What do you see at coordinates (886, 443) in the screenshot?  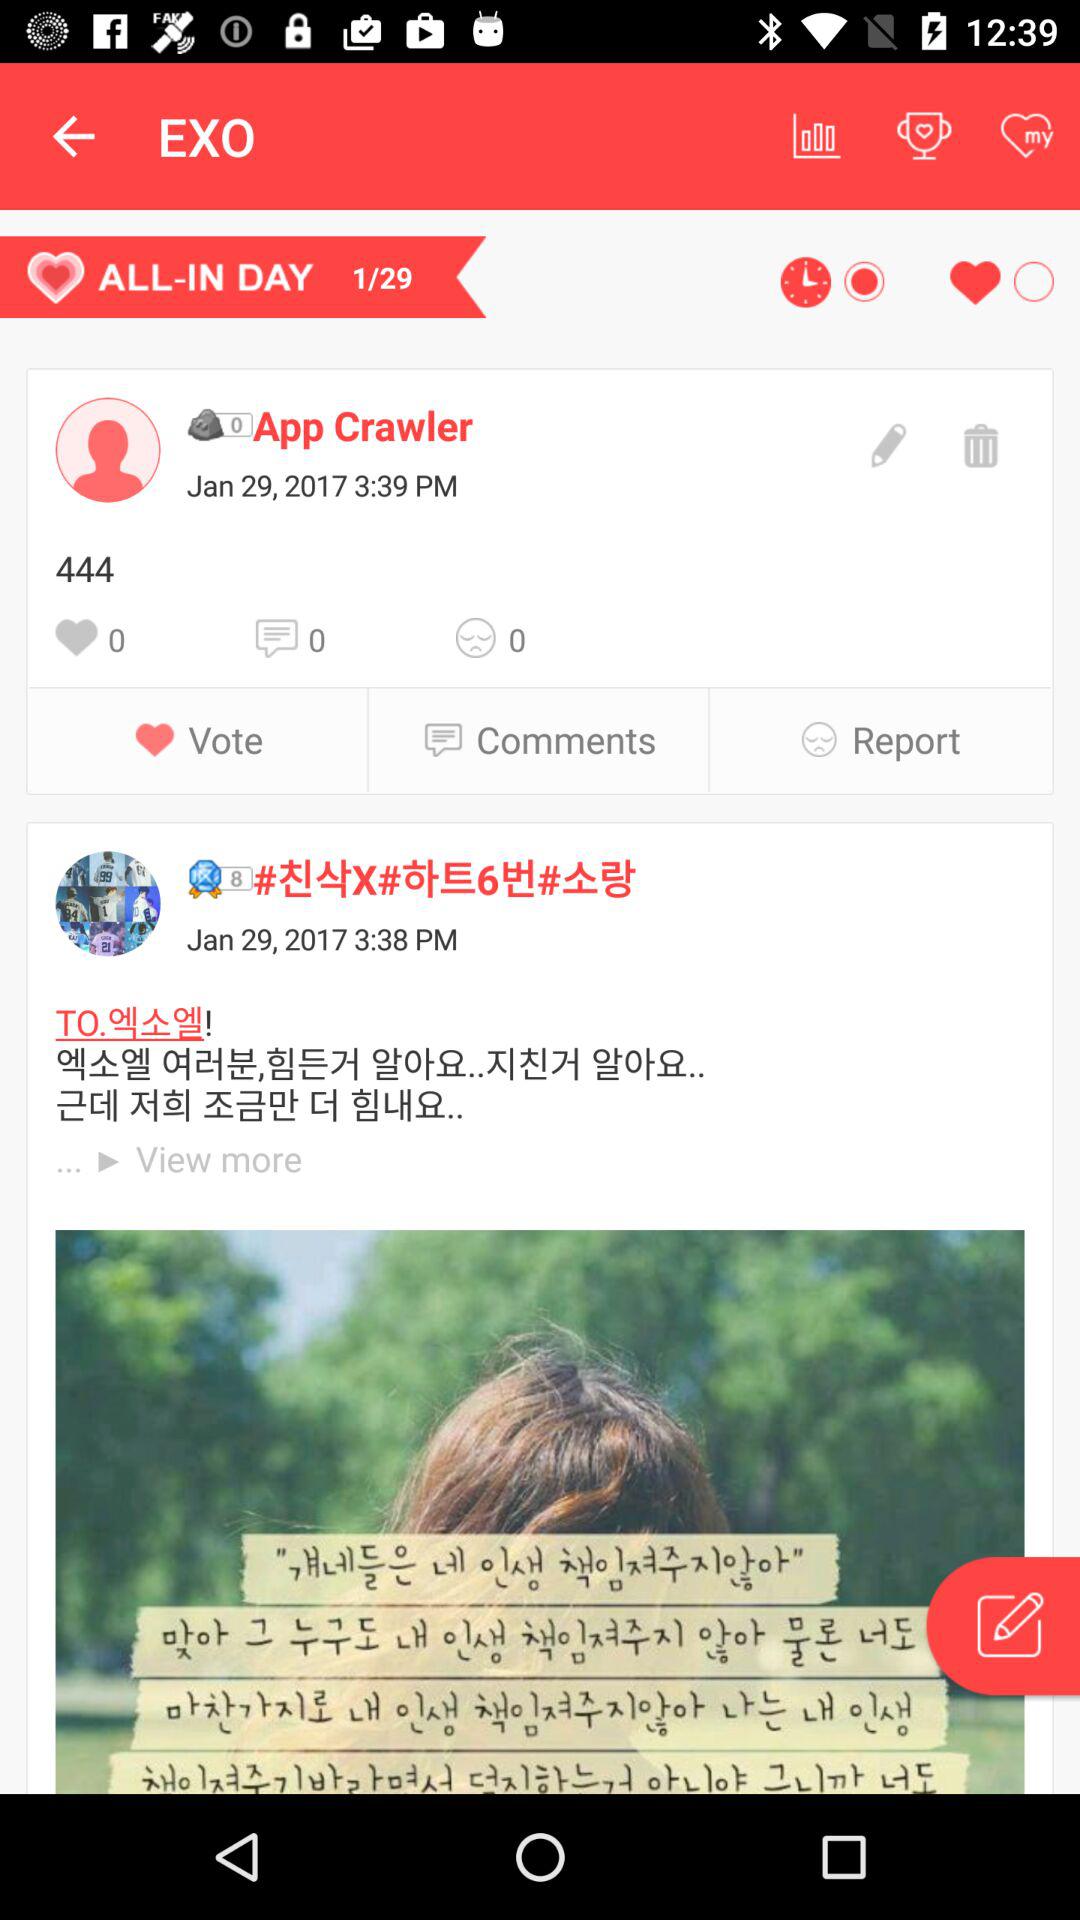 I see `edit` at bounding box center [886, 443].